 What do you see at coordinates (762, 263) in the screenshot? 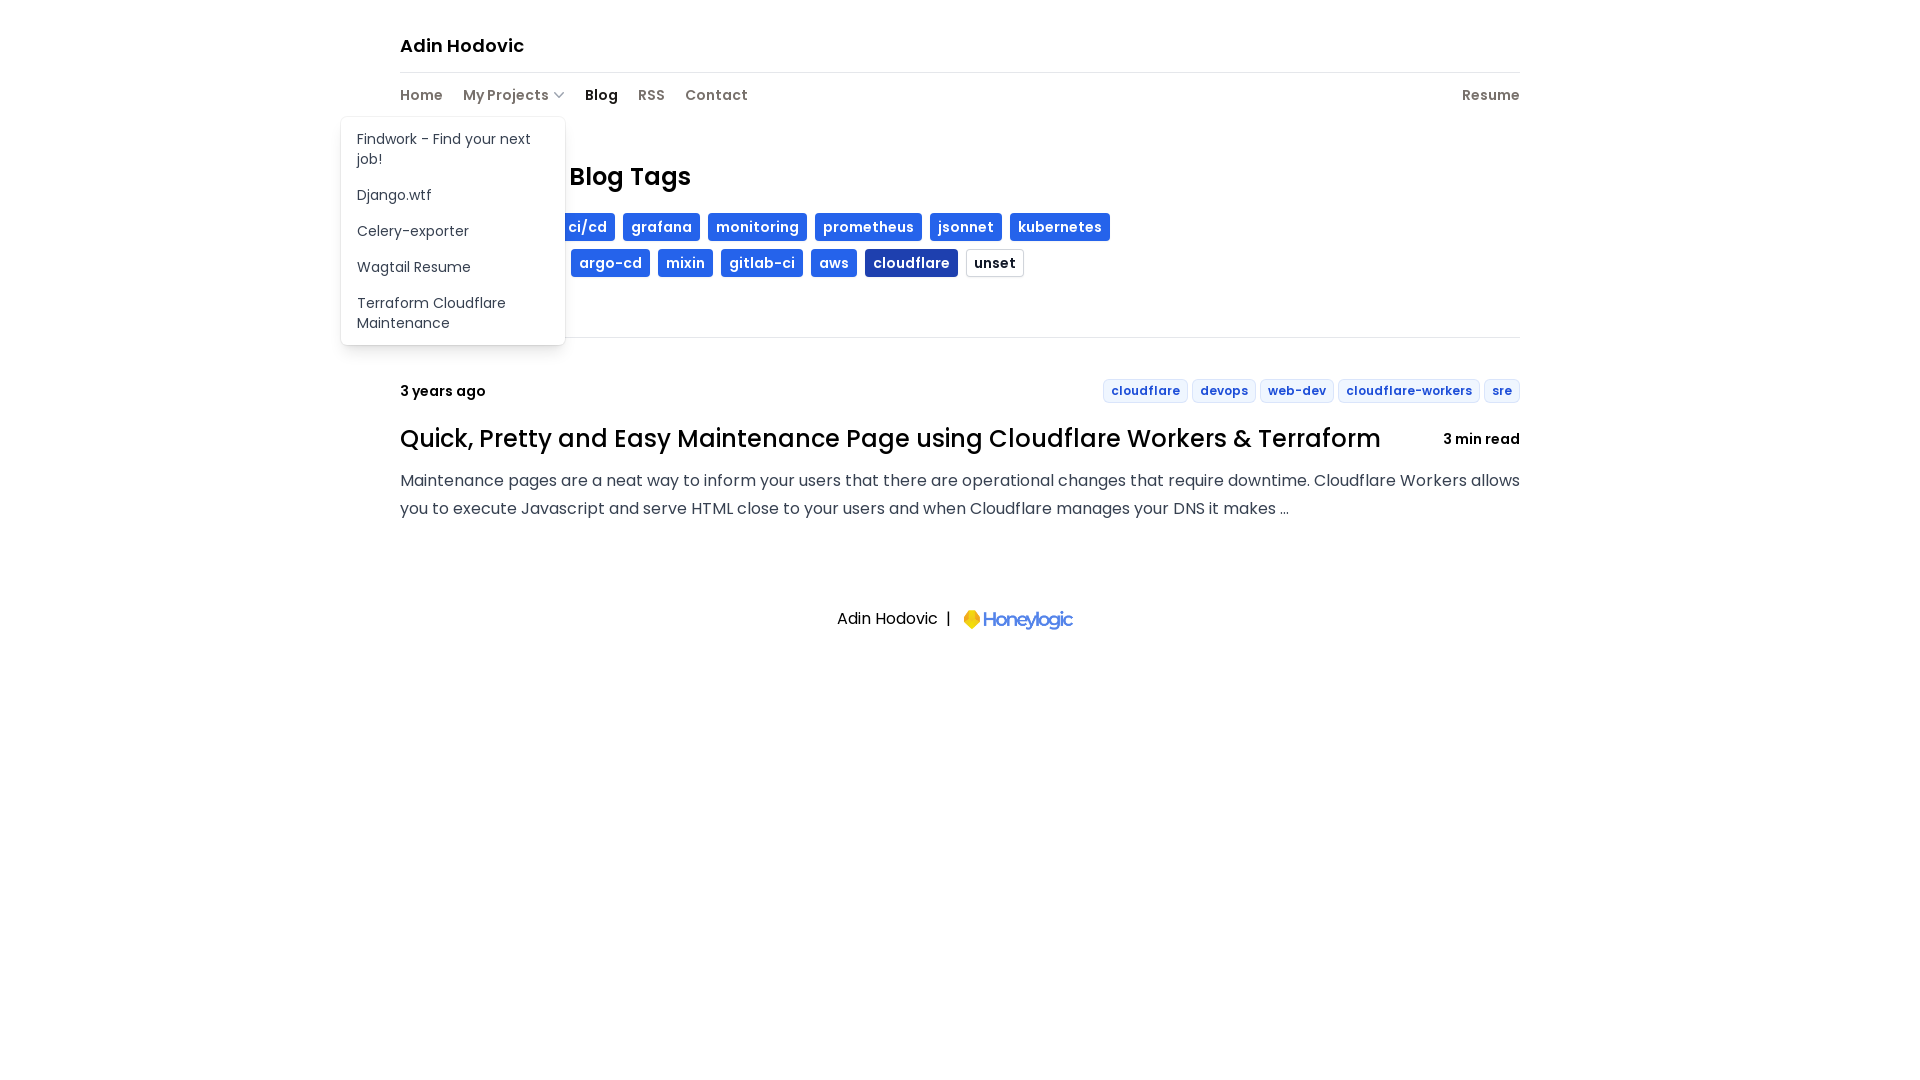
I see `gitlab-ci` at bounding box center [762, 263].